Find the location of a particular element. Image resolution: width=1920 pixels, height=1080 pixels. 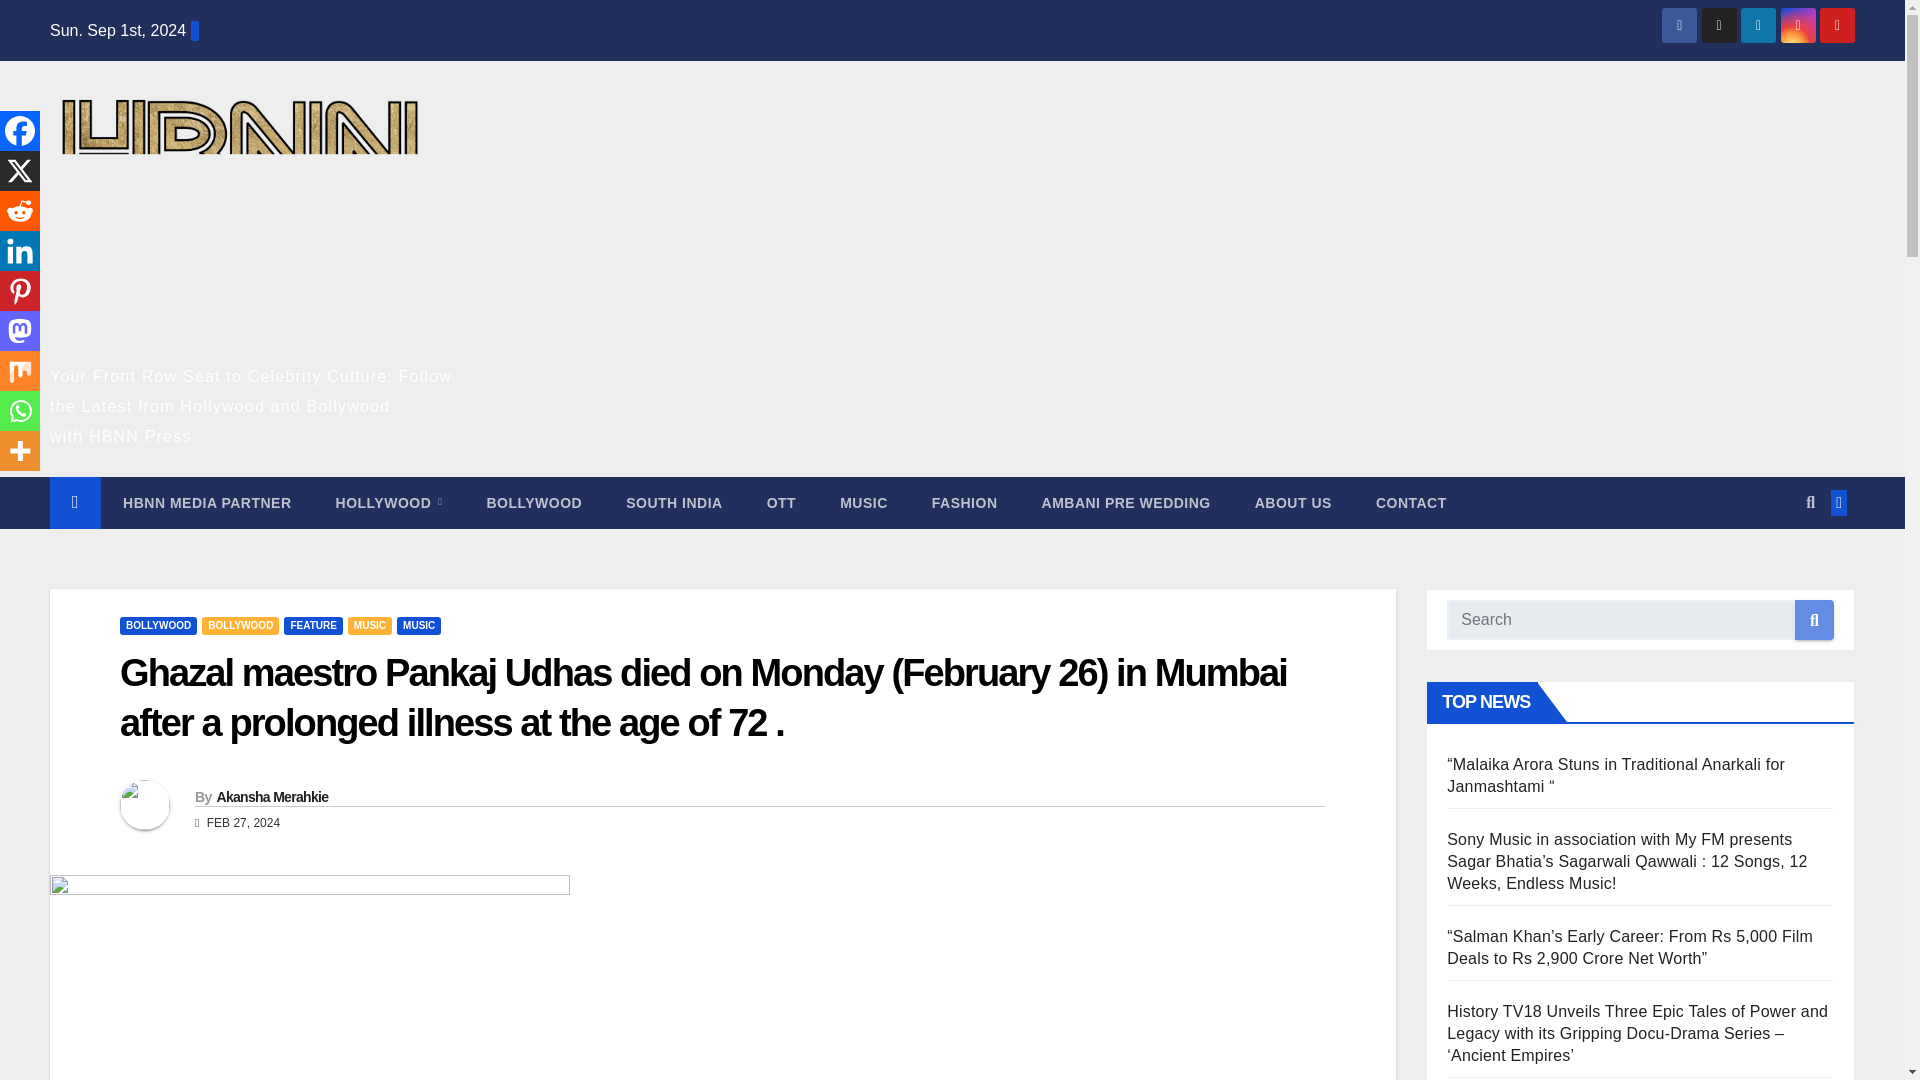

About Us is located at coordinates (1292, 503).